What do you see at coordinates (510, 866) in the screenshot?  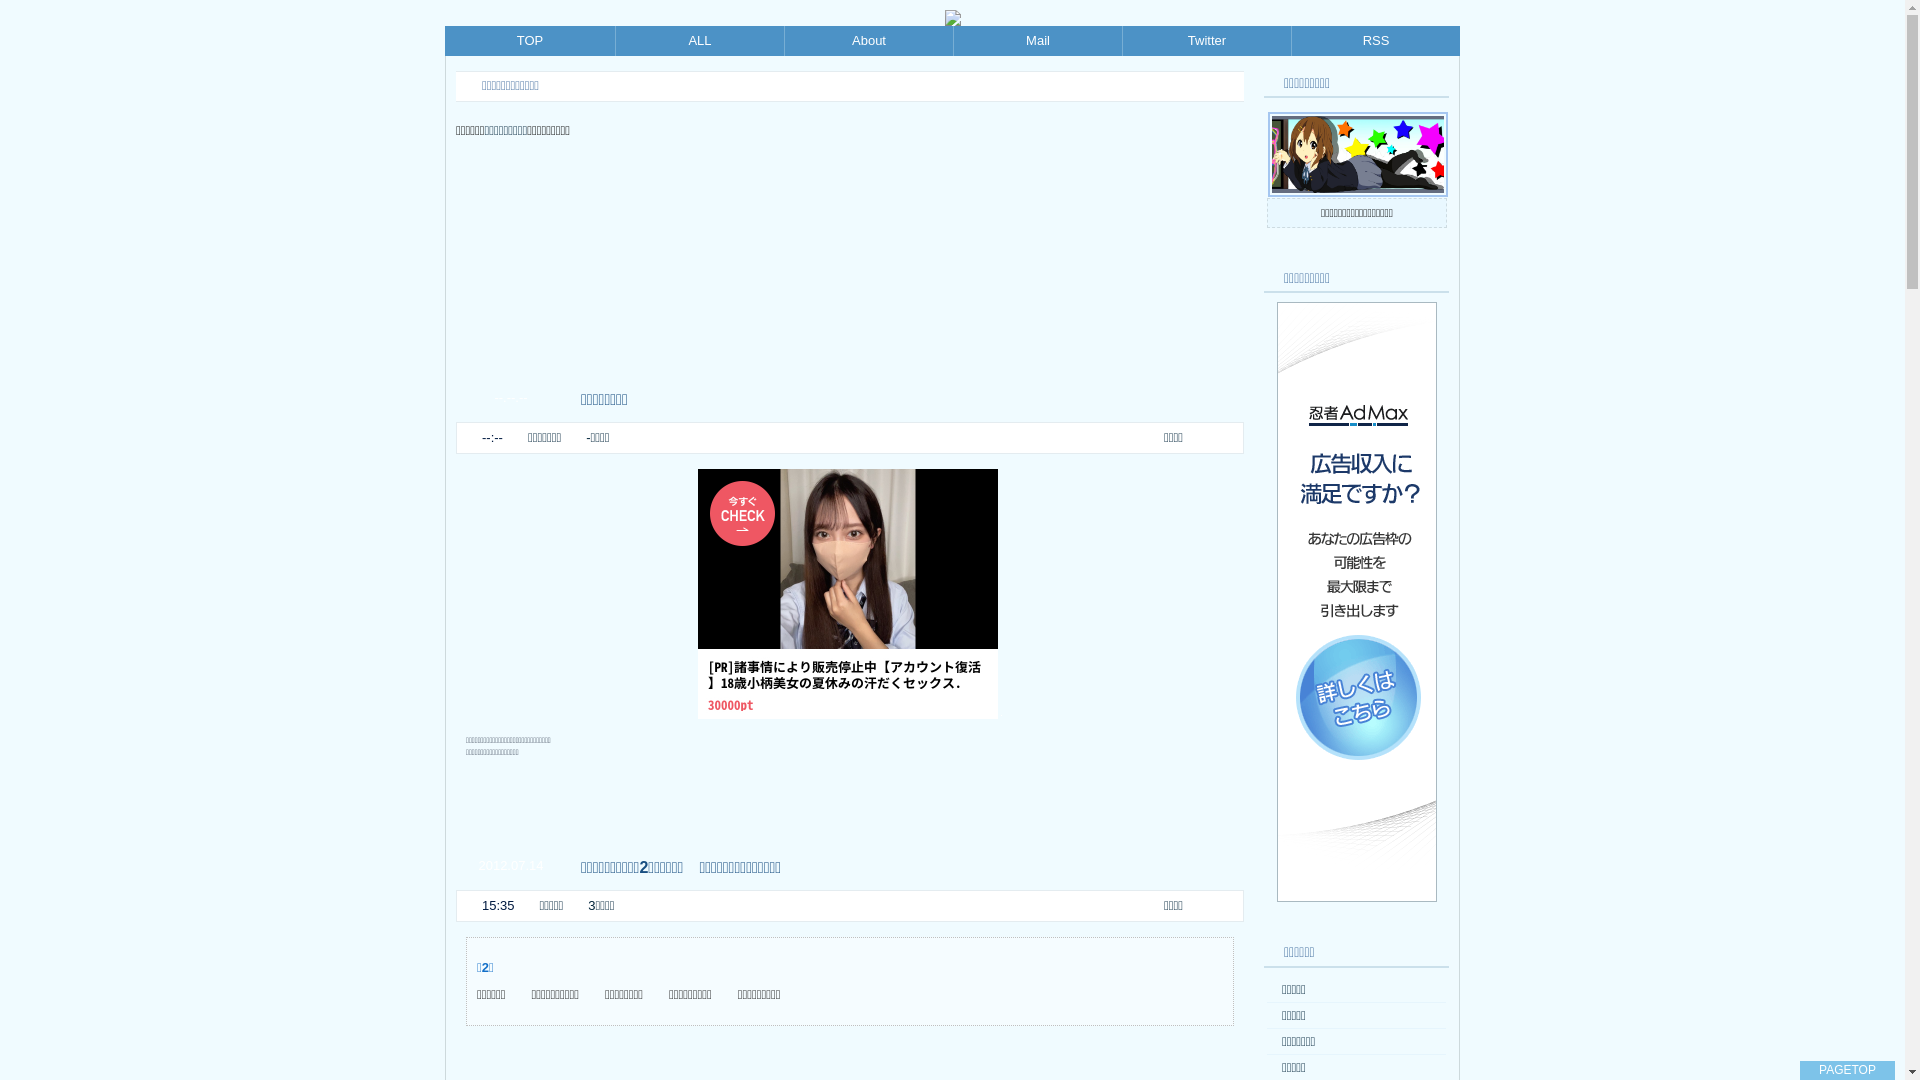 I see `2012.07.14` at bounding box center [510, 866].